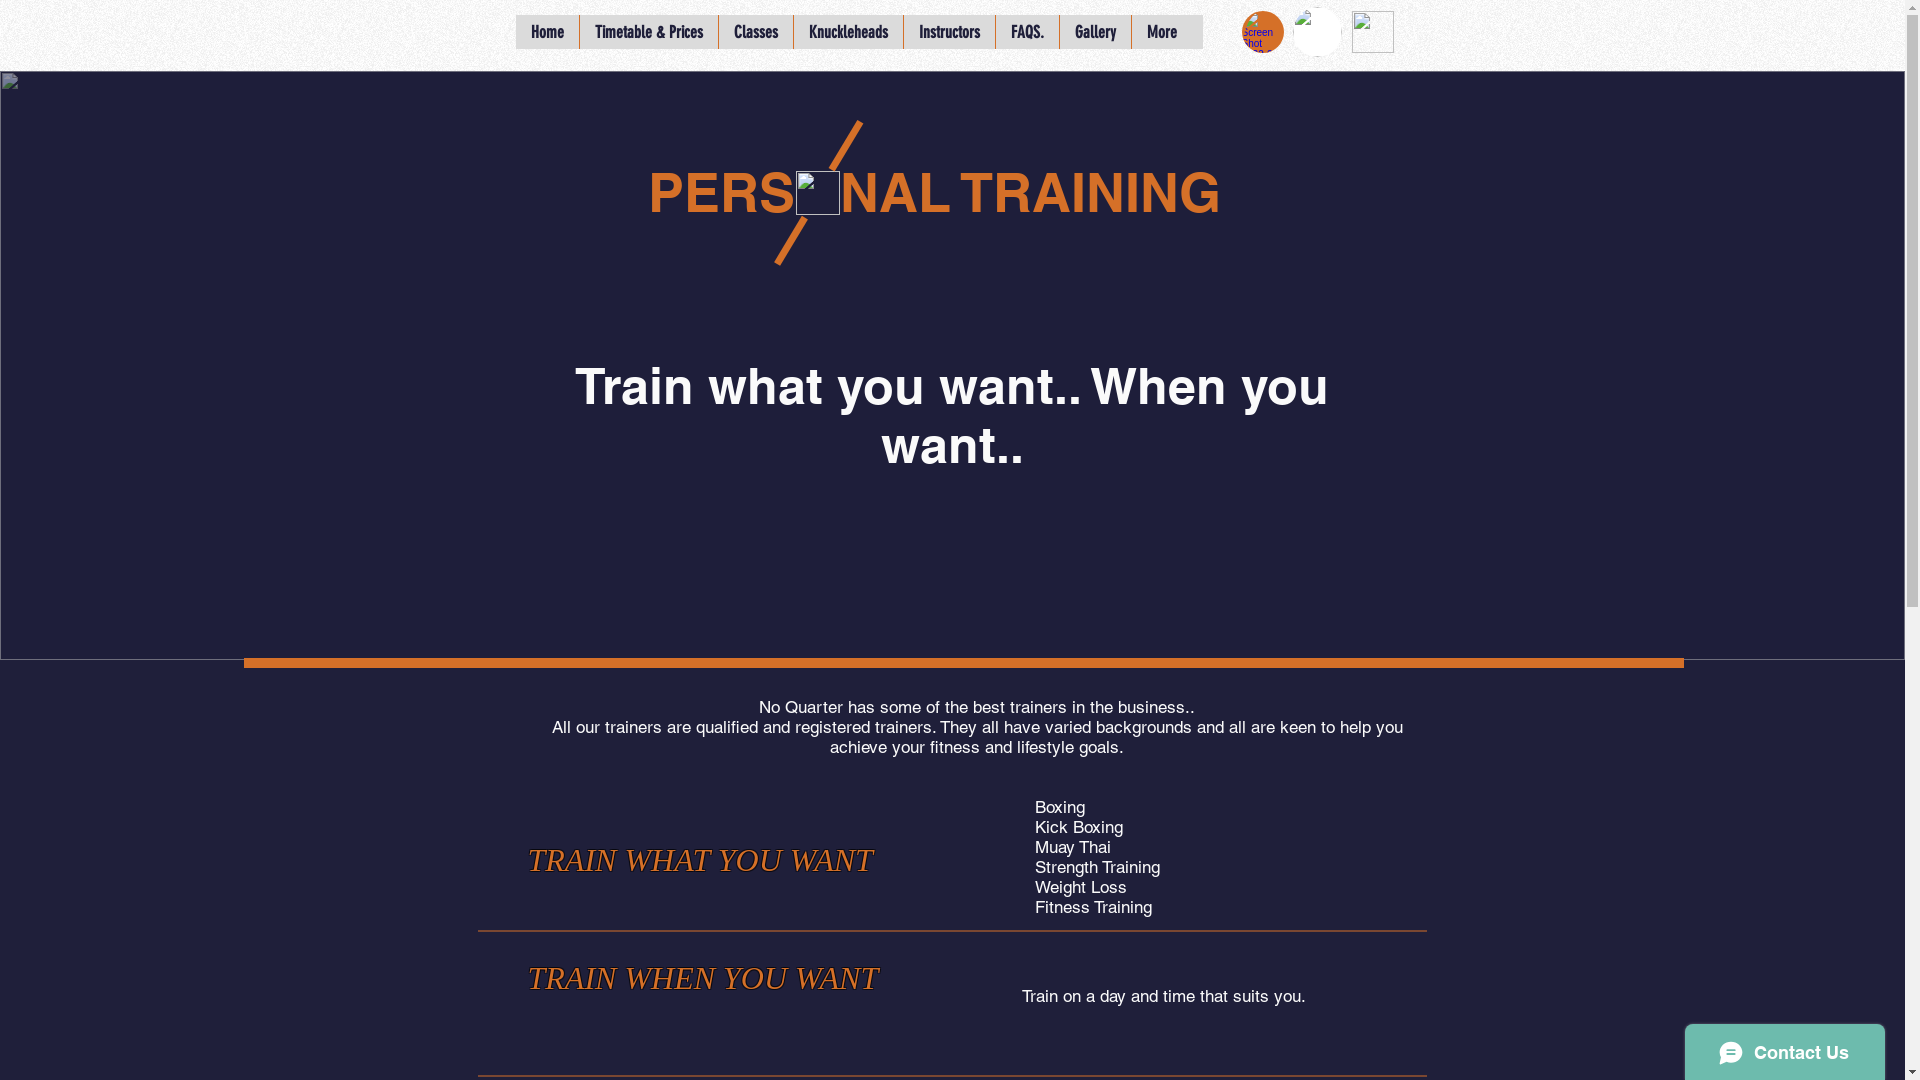 This screenshot has height=1080, width=1920. Describe the element at coordinates (756, 32) in the screenshot. I see `Classes` at that location.